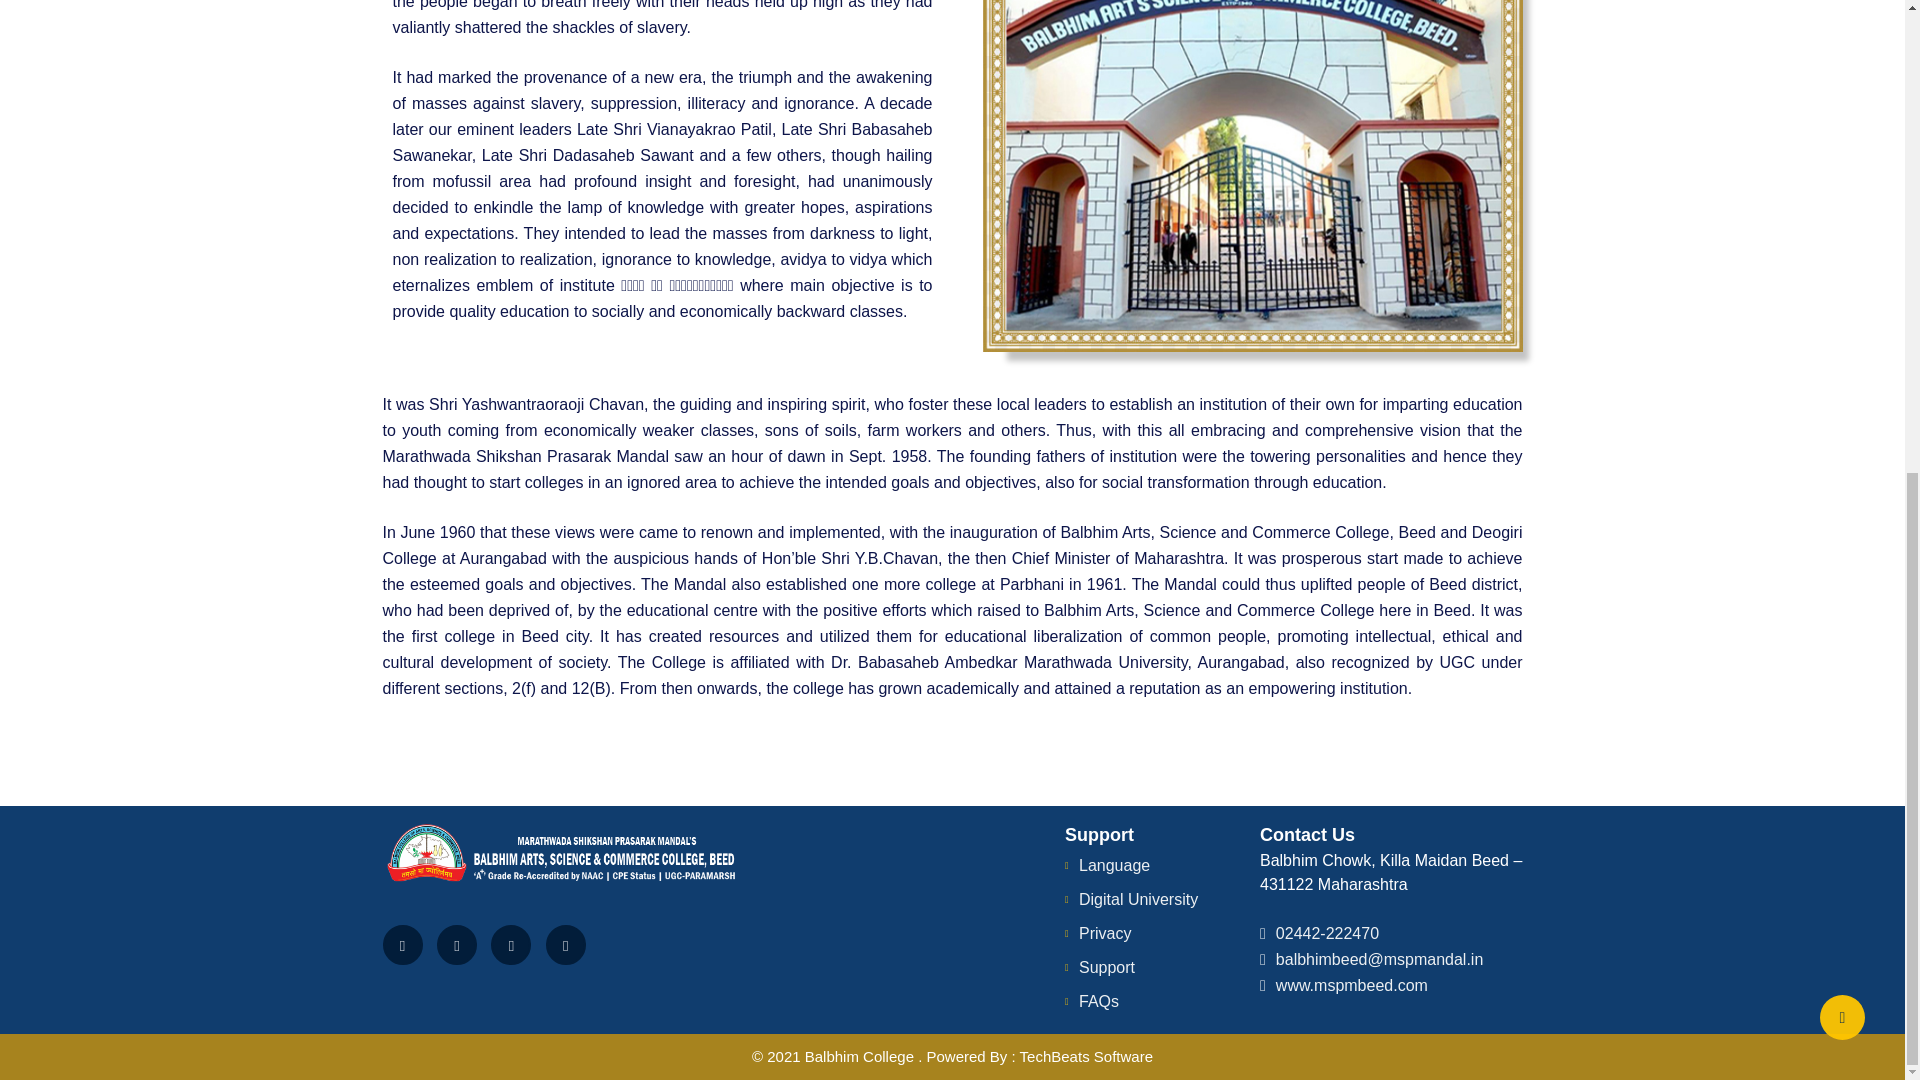  What do you see at coordinates (511, 944) in the screenshot?
I see `Youtube` at bounding box center [511, 944].